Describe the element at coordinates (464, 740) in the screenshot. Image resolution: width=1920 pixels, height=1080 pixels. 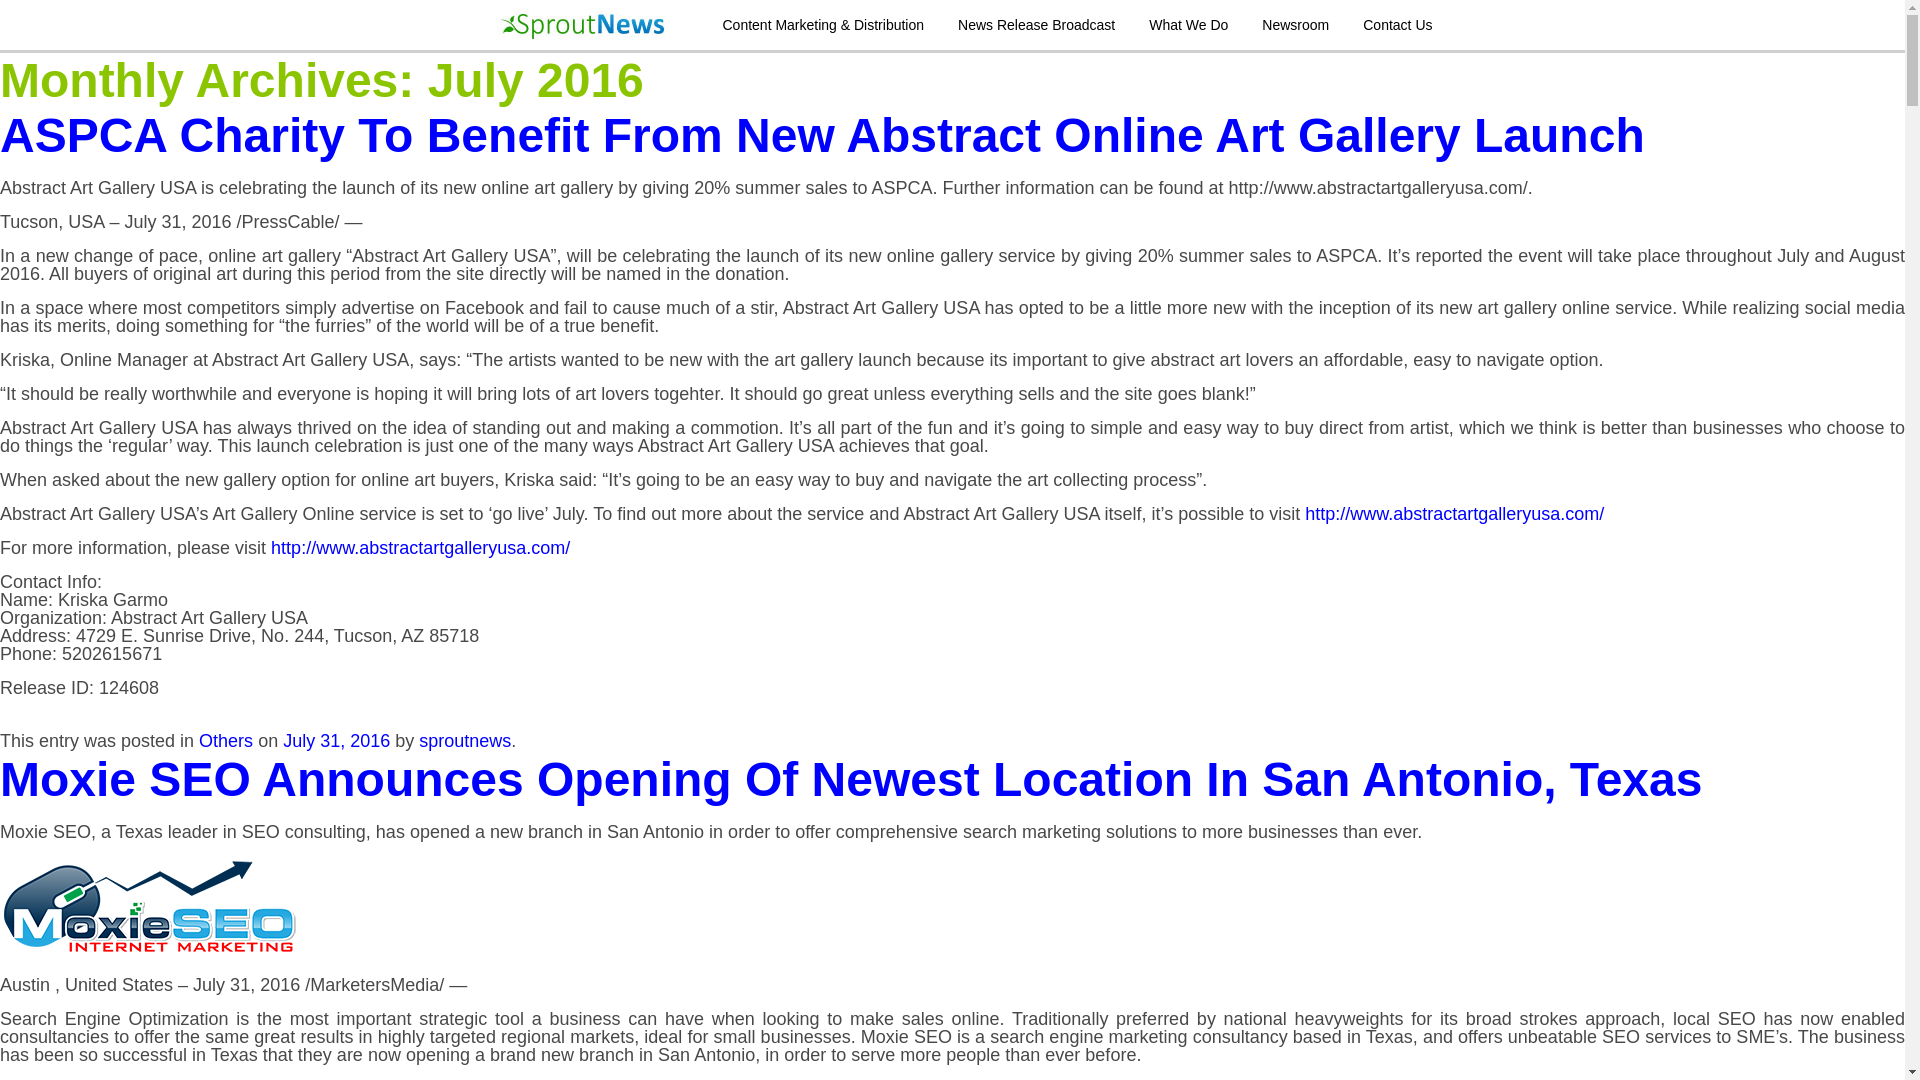
I see `sproutnews` at that location.